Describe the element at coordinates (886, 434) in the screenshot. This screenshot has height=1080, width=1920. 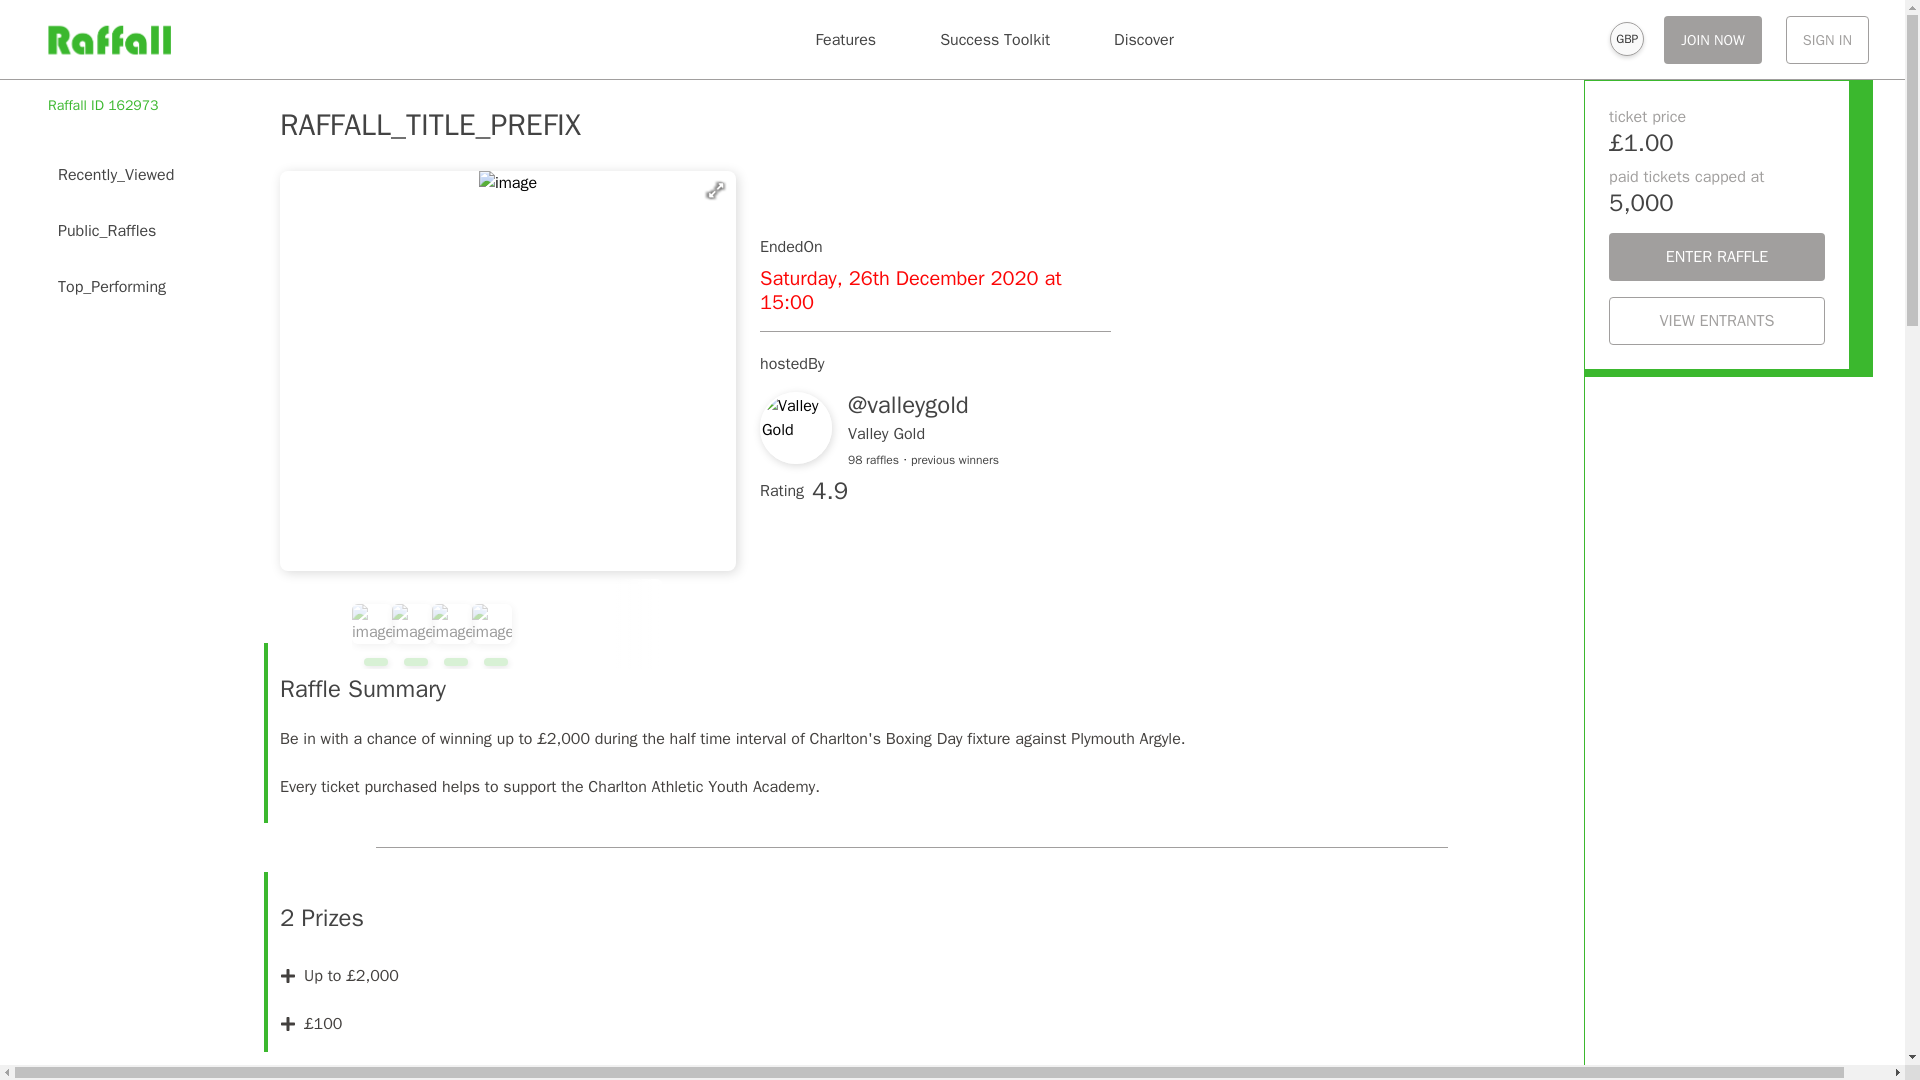
I see `Valley Gold` at that location.